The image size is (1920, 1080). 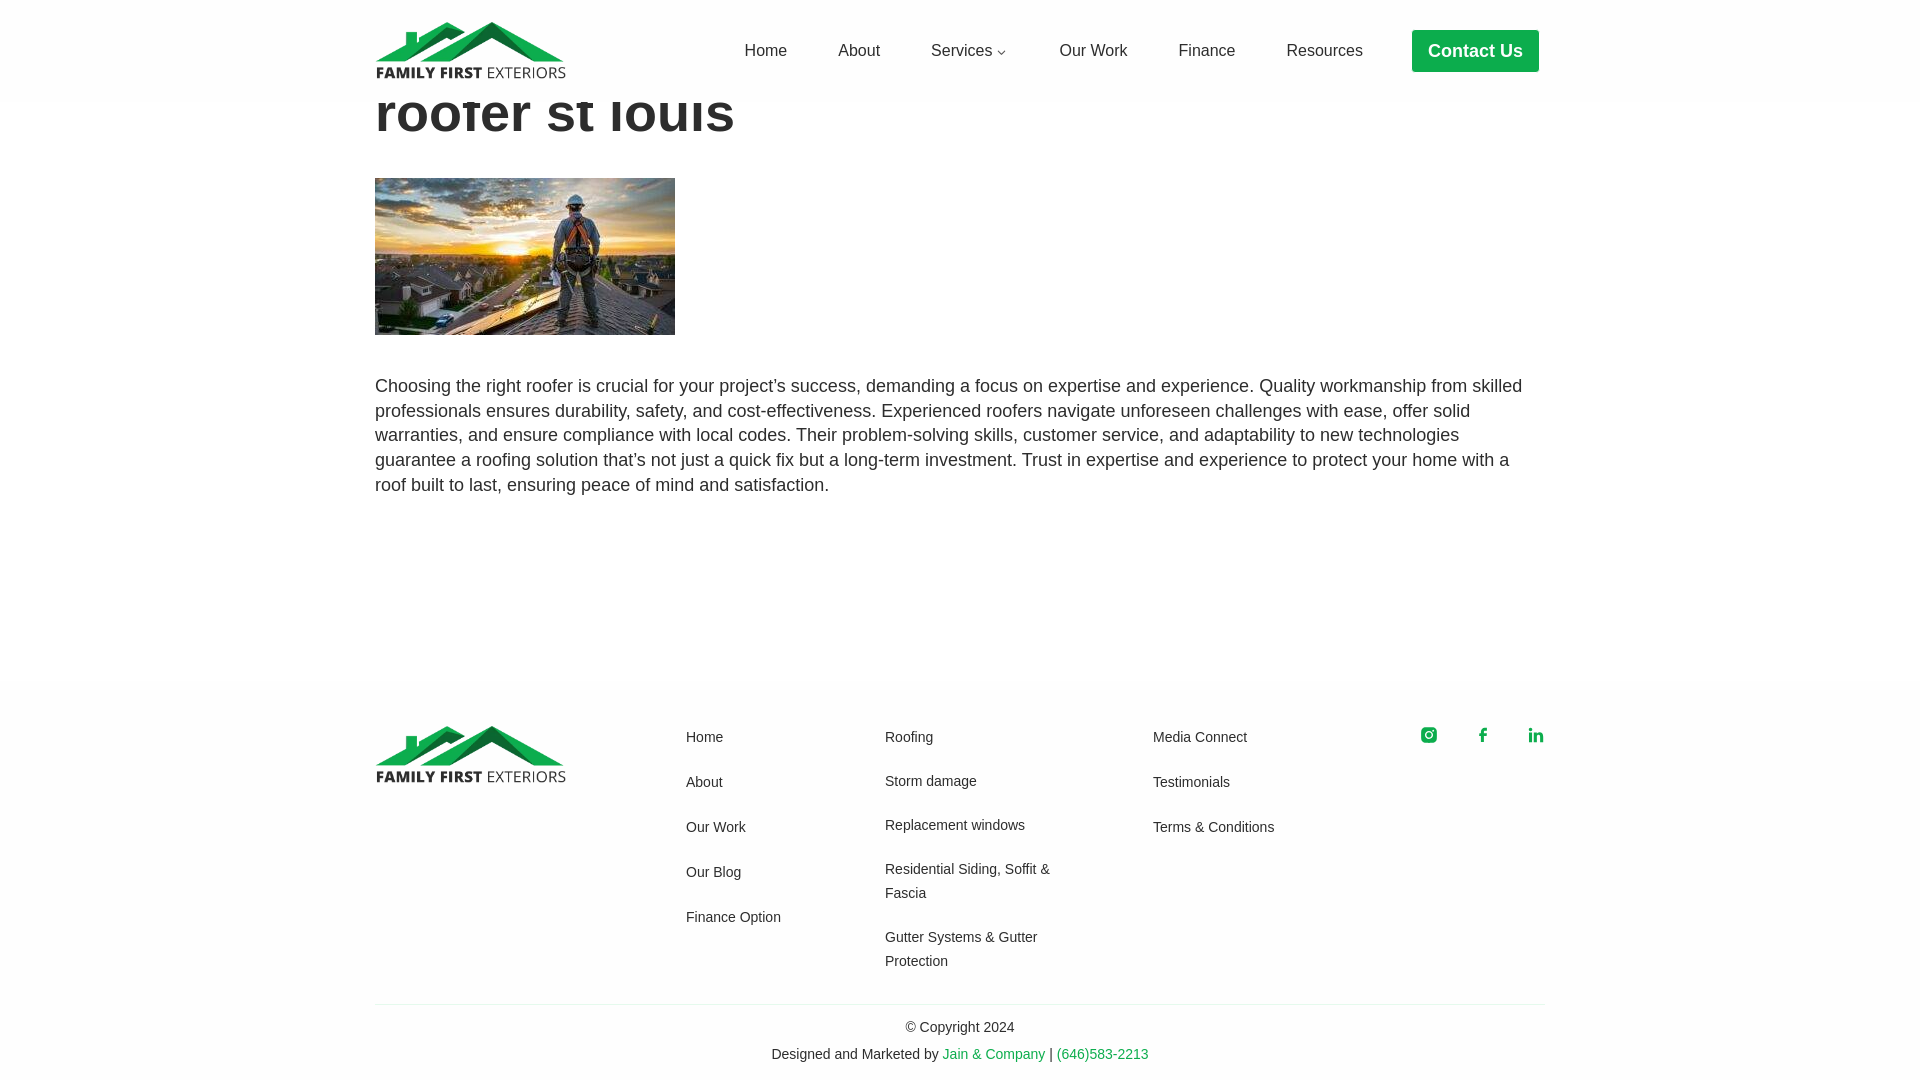 I want to click on Finance Option, so click(x=742, y=918).